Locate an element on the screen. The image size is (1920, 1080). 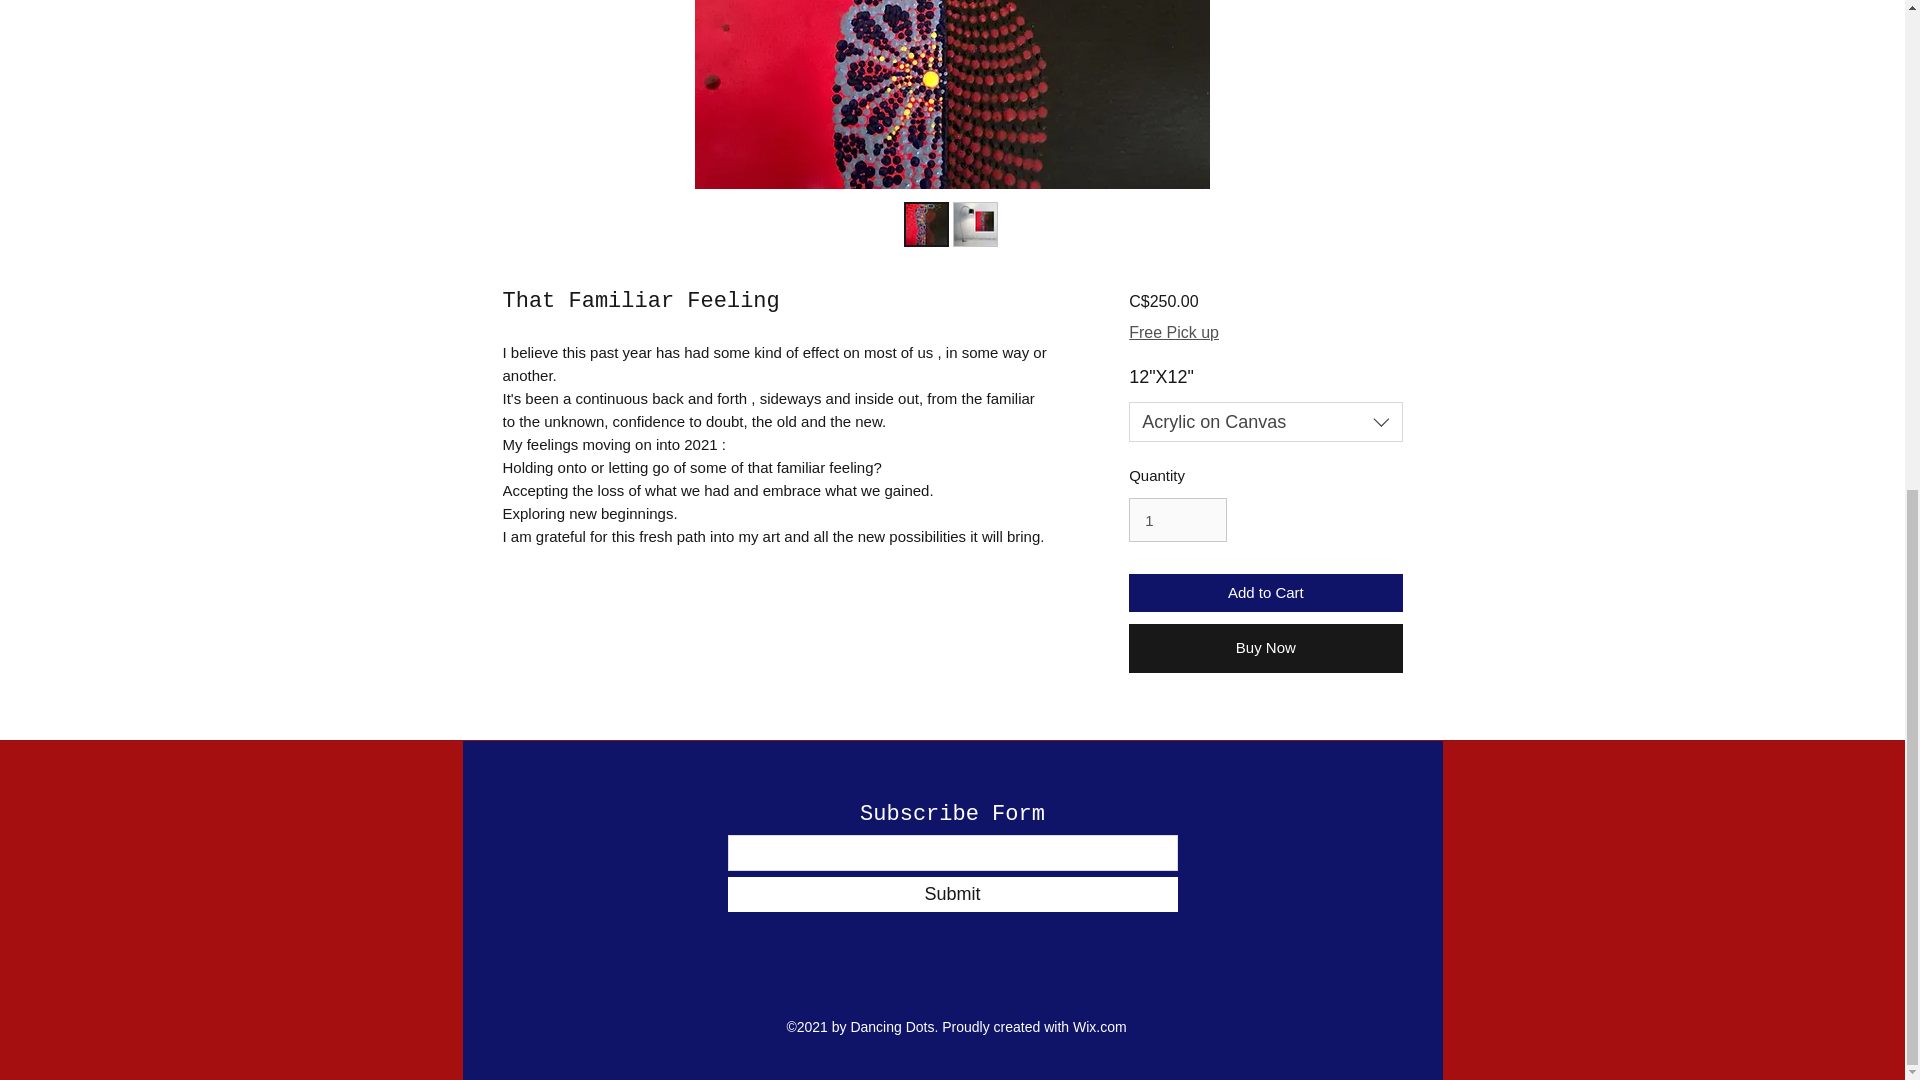
Add to Cart is located at coordinates (1264, 593).